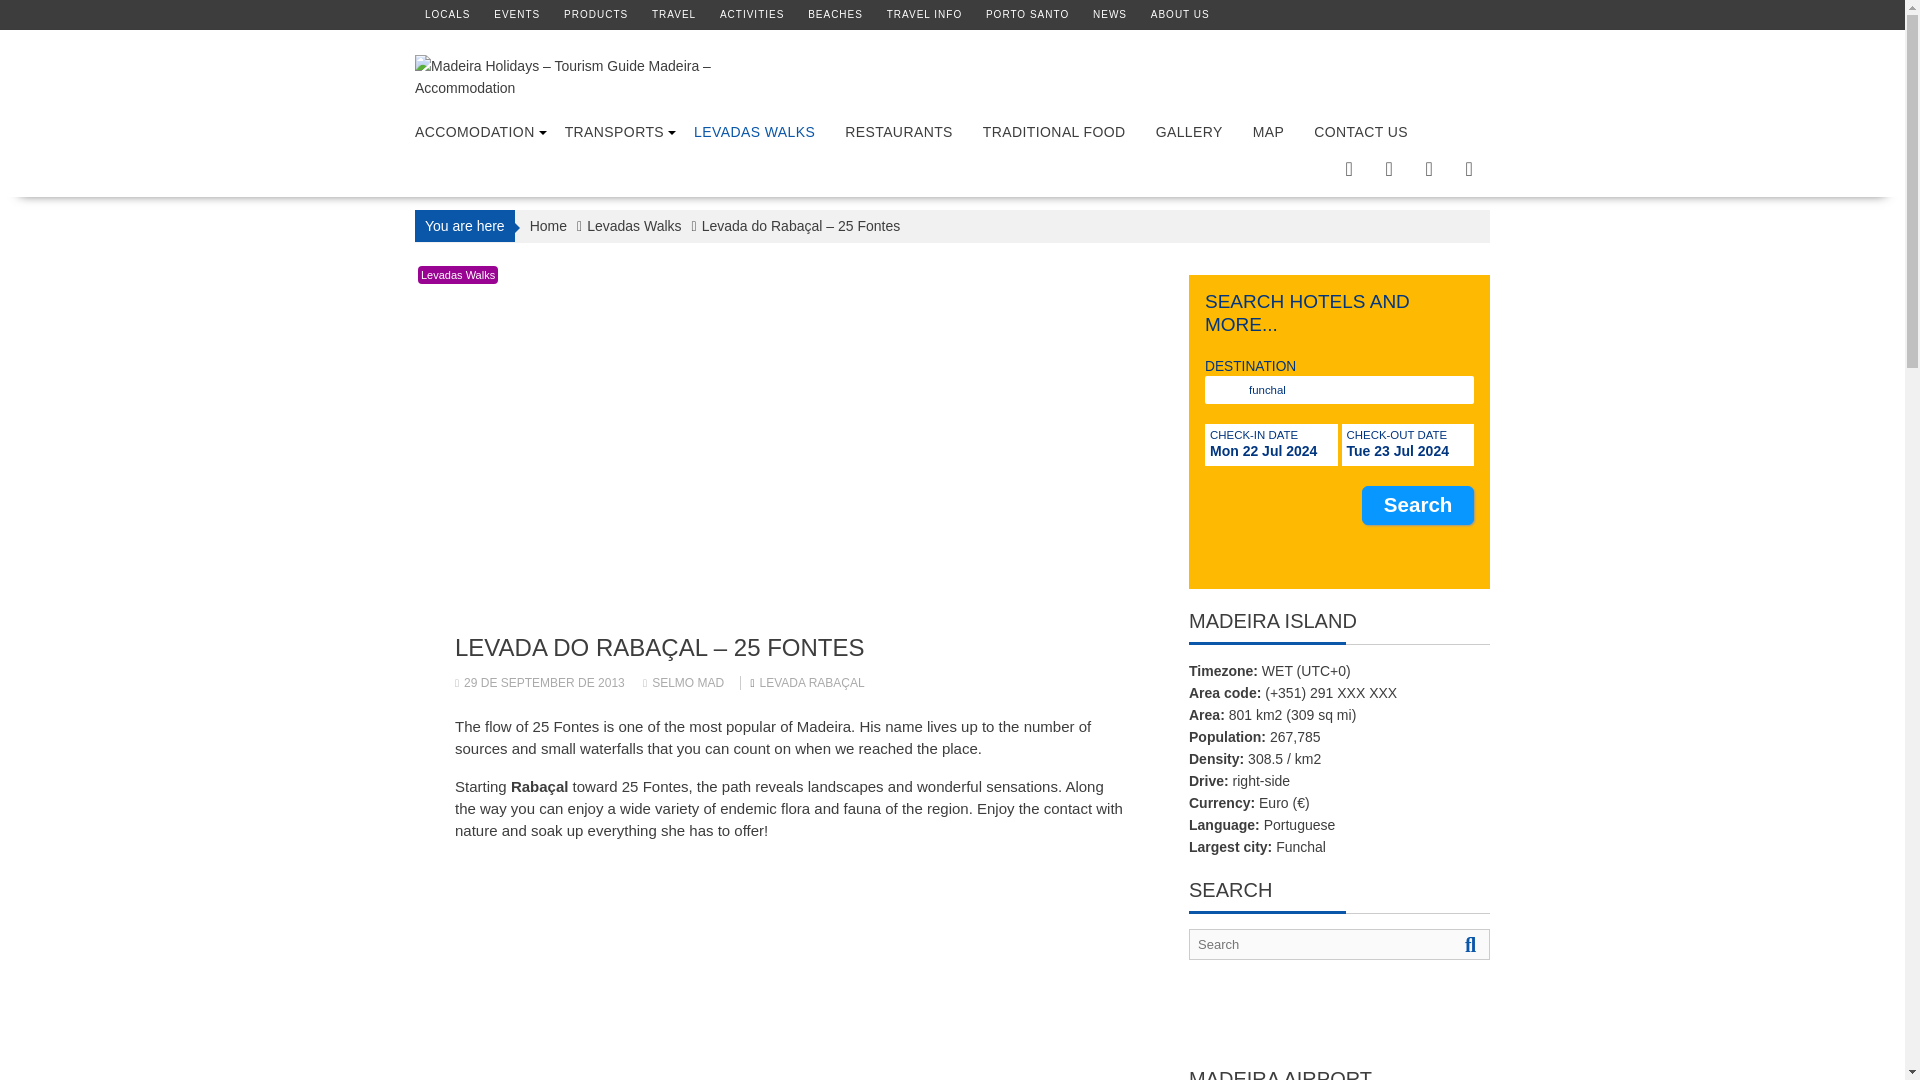 The image size is (1920, 1080). What do you see at coordinates (458, 274) in the screenshot?
I see `Levadas Walks` at bounding box center [458, 274].